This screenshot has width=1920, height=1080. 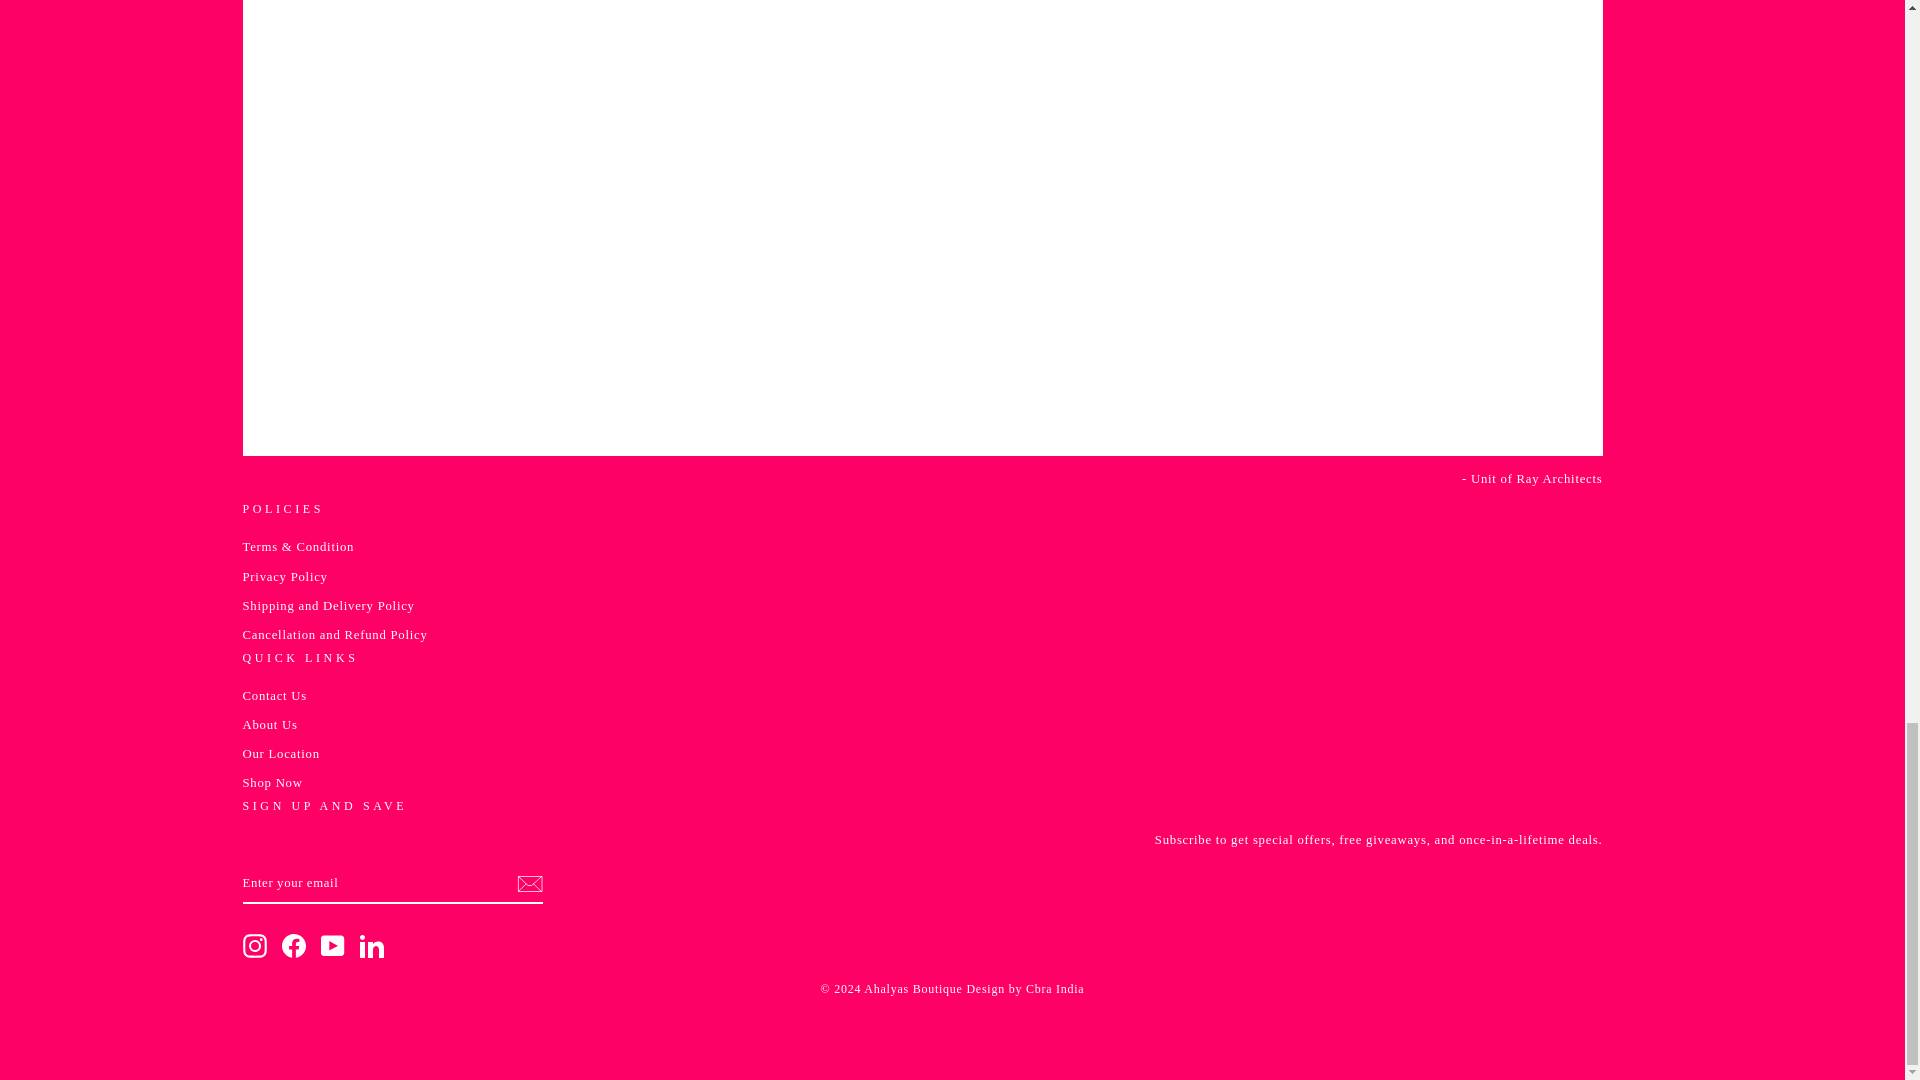 I want to click on Ahalyas Boutique on Instagram, so click(x=254, y=946).